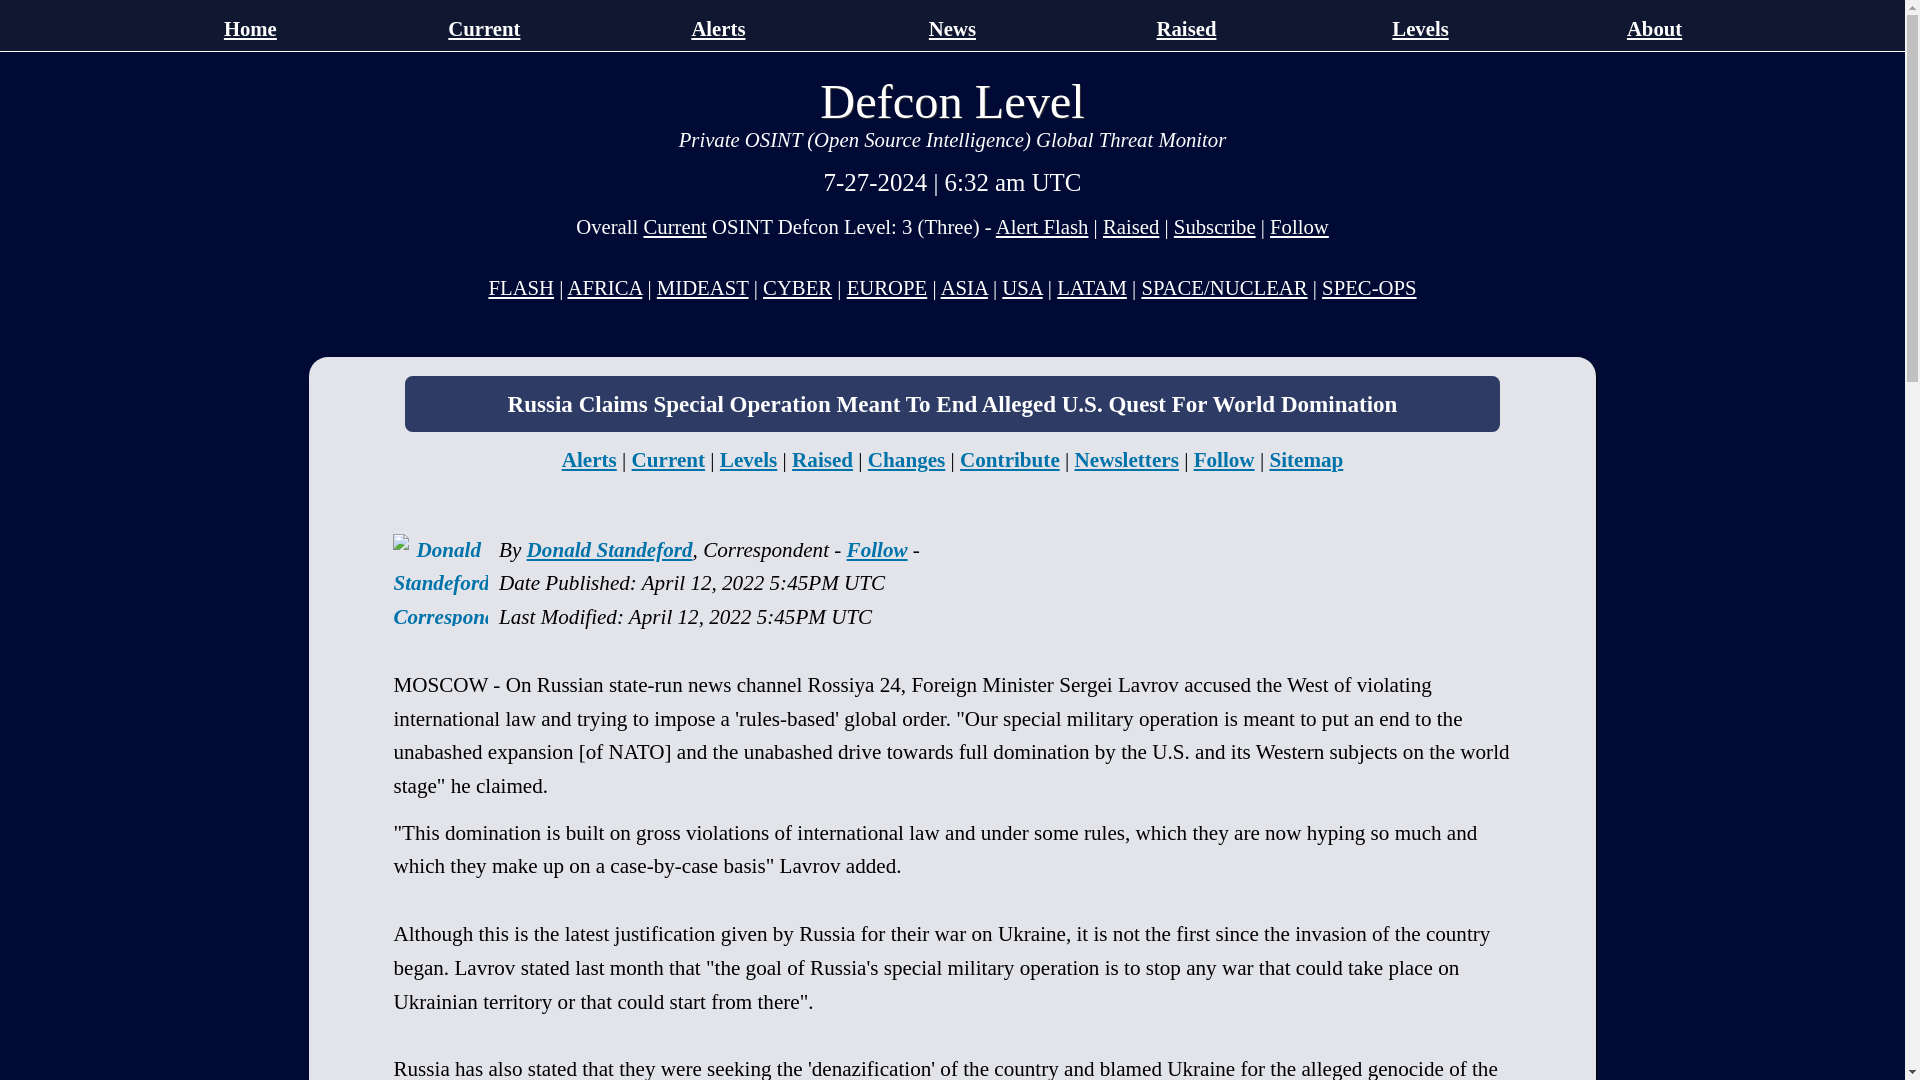 This screenshot has width=1920, height=1080. Describe the element at coordinates (1224, 288) in the screenshot. I see `Space` at that location.